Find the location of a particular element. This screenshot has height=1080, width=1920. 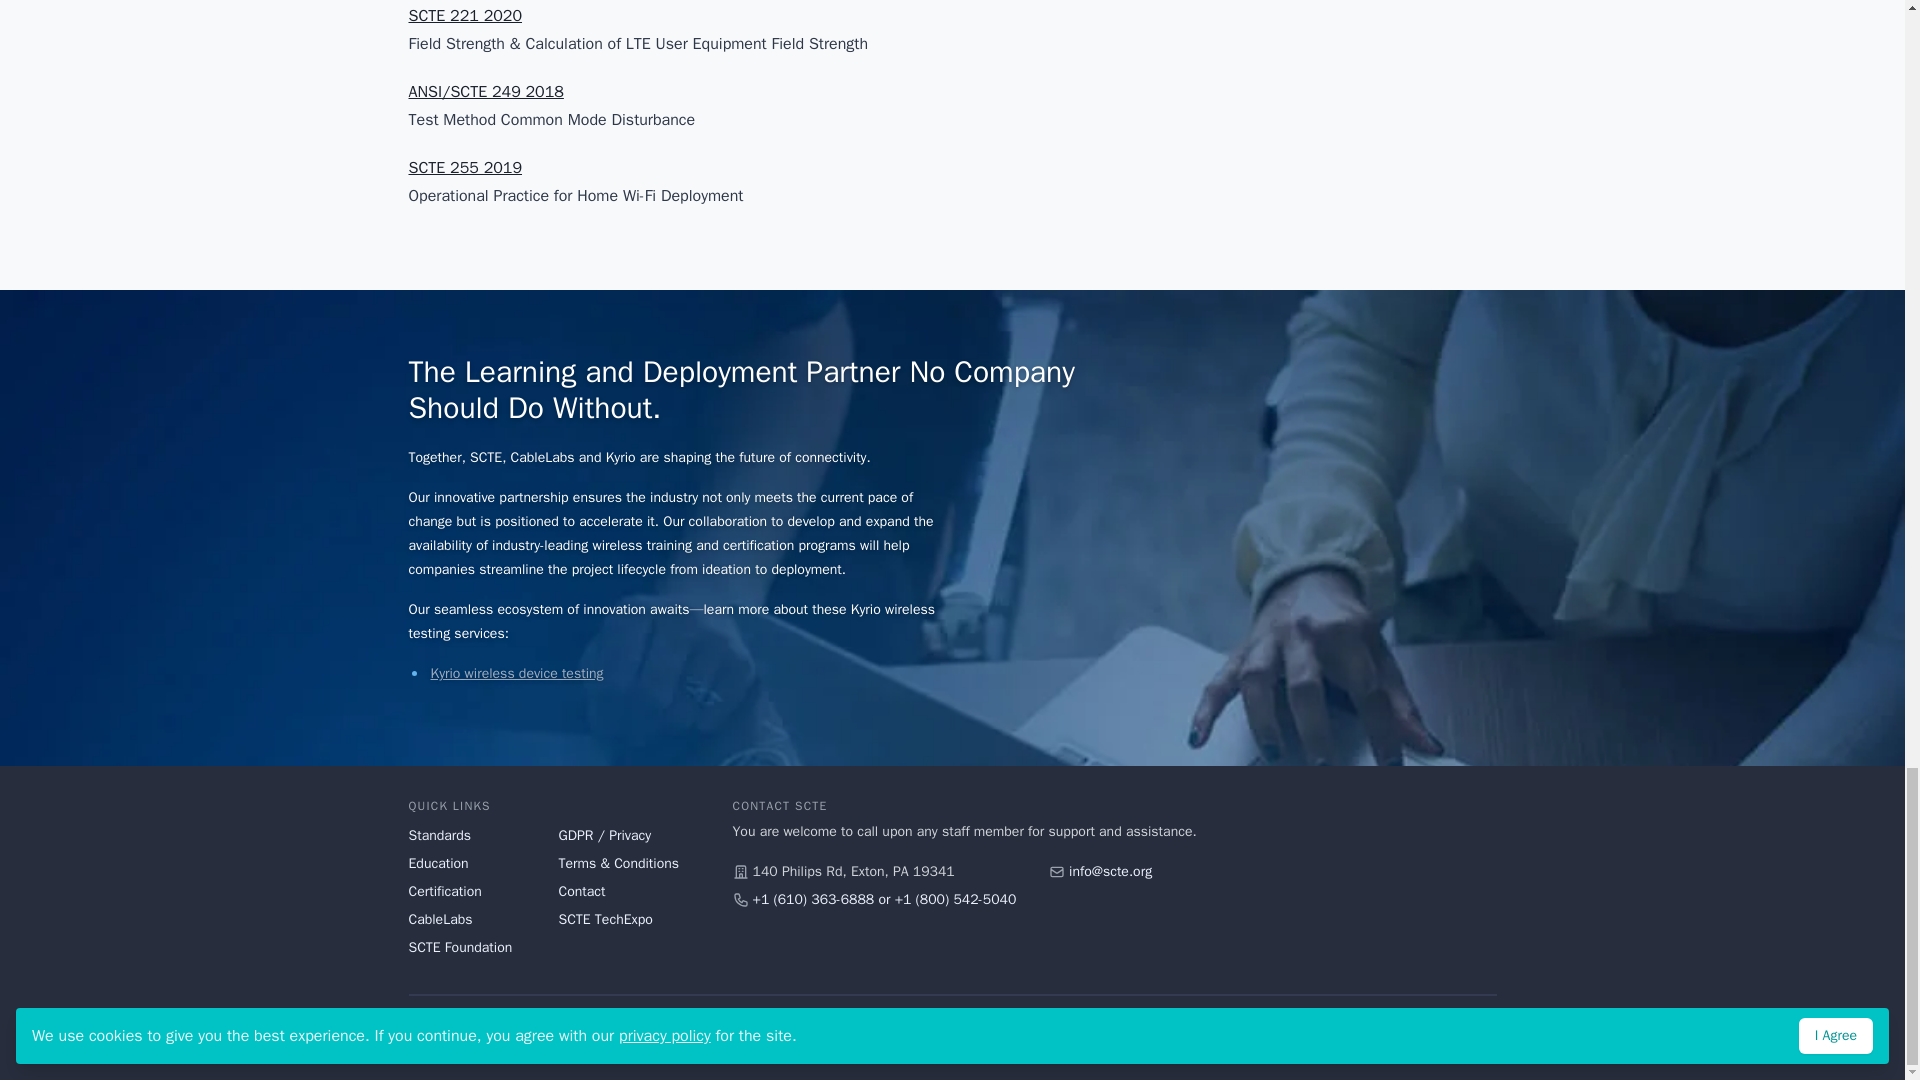

YouTube is located at coordinates (1414, 1038).